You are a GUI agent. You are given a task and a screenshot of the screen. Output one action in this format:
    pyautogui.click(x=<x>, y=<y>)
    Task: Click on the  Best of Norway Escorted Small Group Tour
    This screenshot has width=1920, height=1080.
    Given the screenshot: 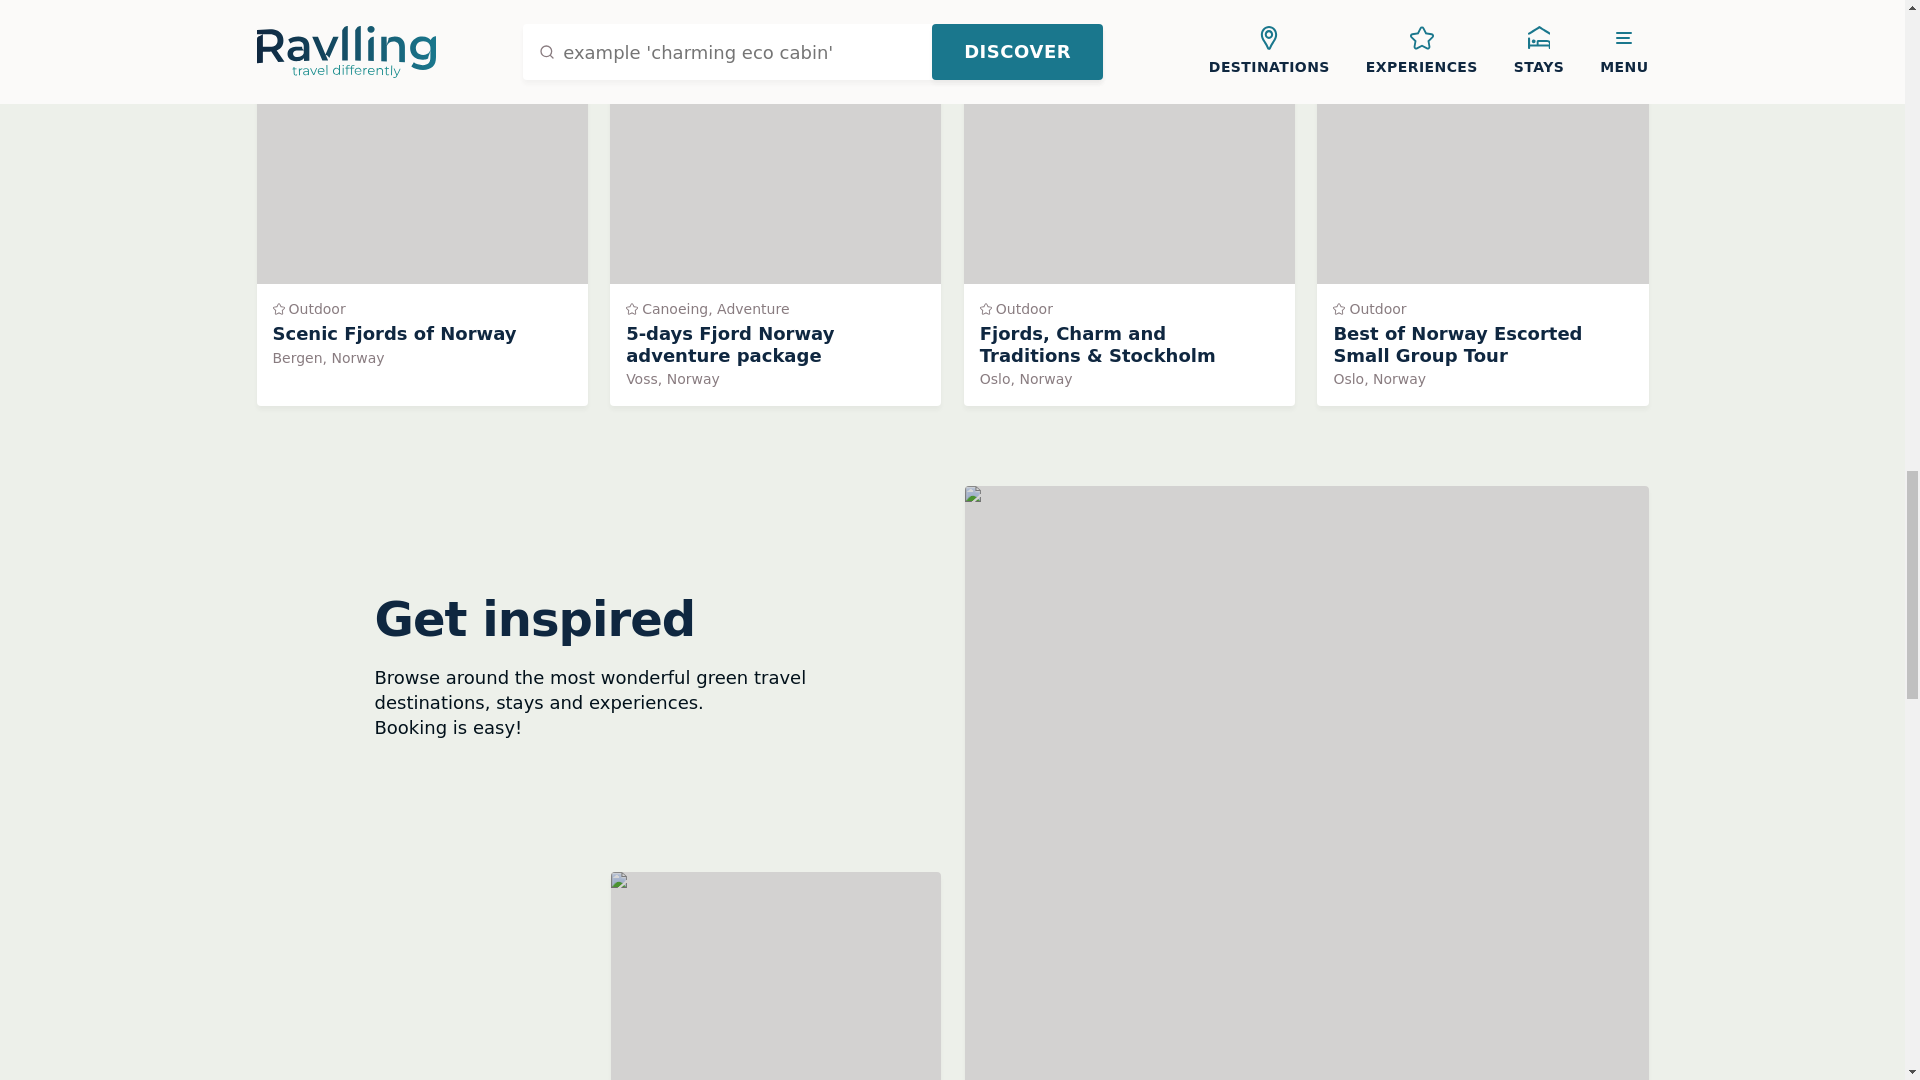 What is the action you would take?
    pyautogui.click(x=775, y=226)
    